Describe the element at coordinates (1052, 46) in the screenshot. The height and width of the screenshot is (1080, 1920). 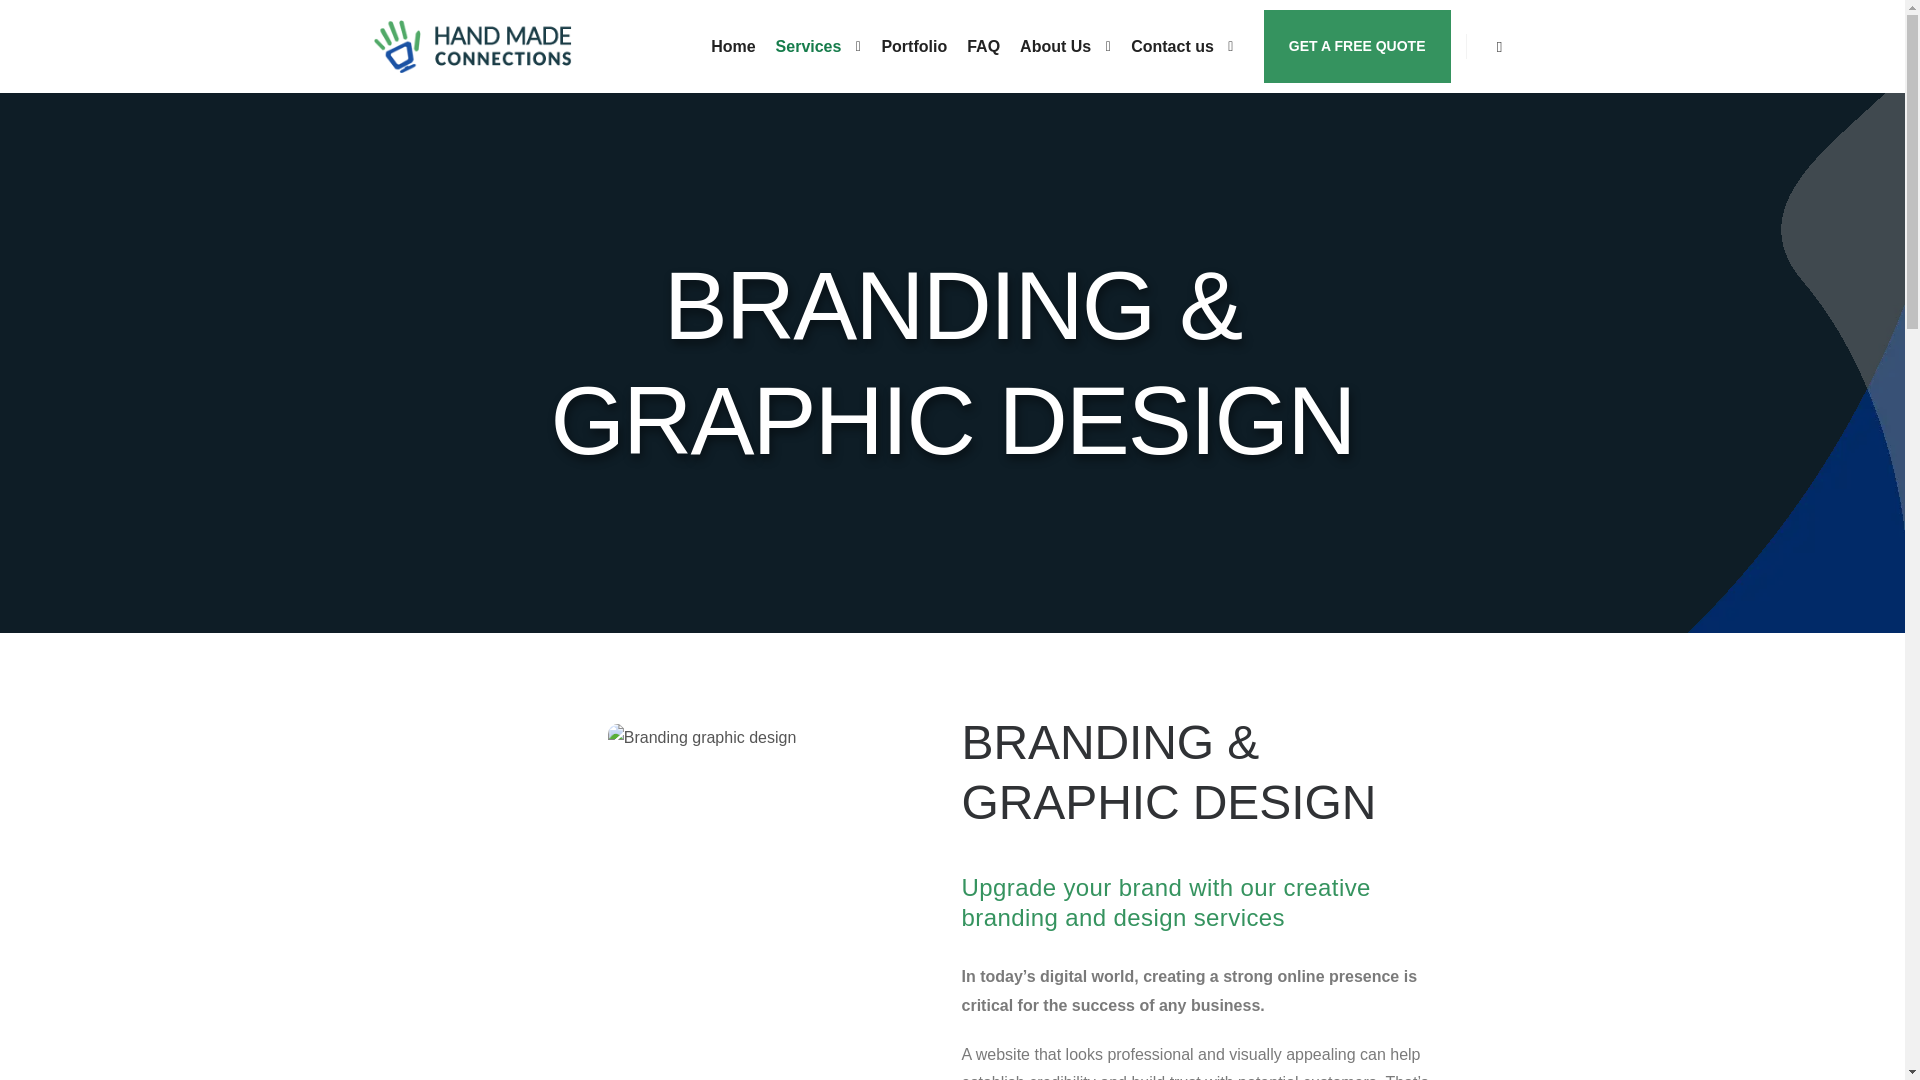
I see `About Us` at that location.